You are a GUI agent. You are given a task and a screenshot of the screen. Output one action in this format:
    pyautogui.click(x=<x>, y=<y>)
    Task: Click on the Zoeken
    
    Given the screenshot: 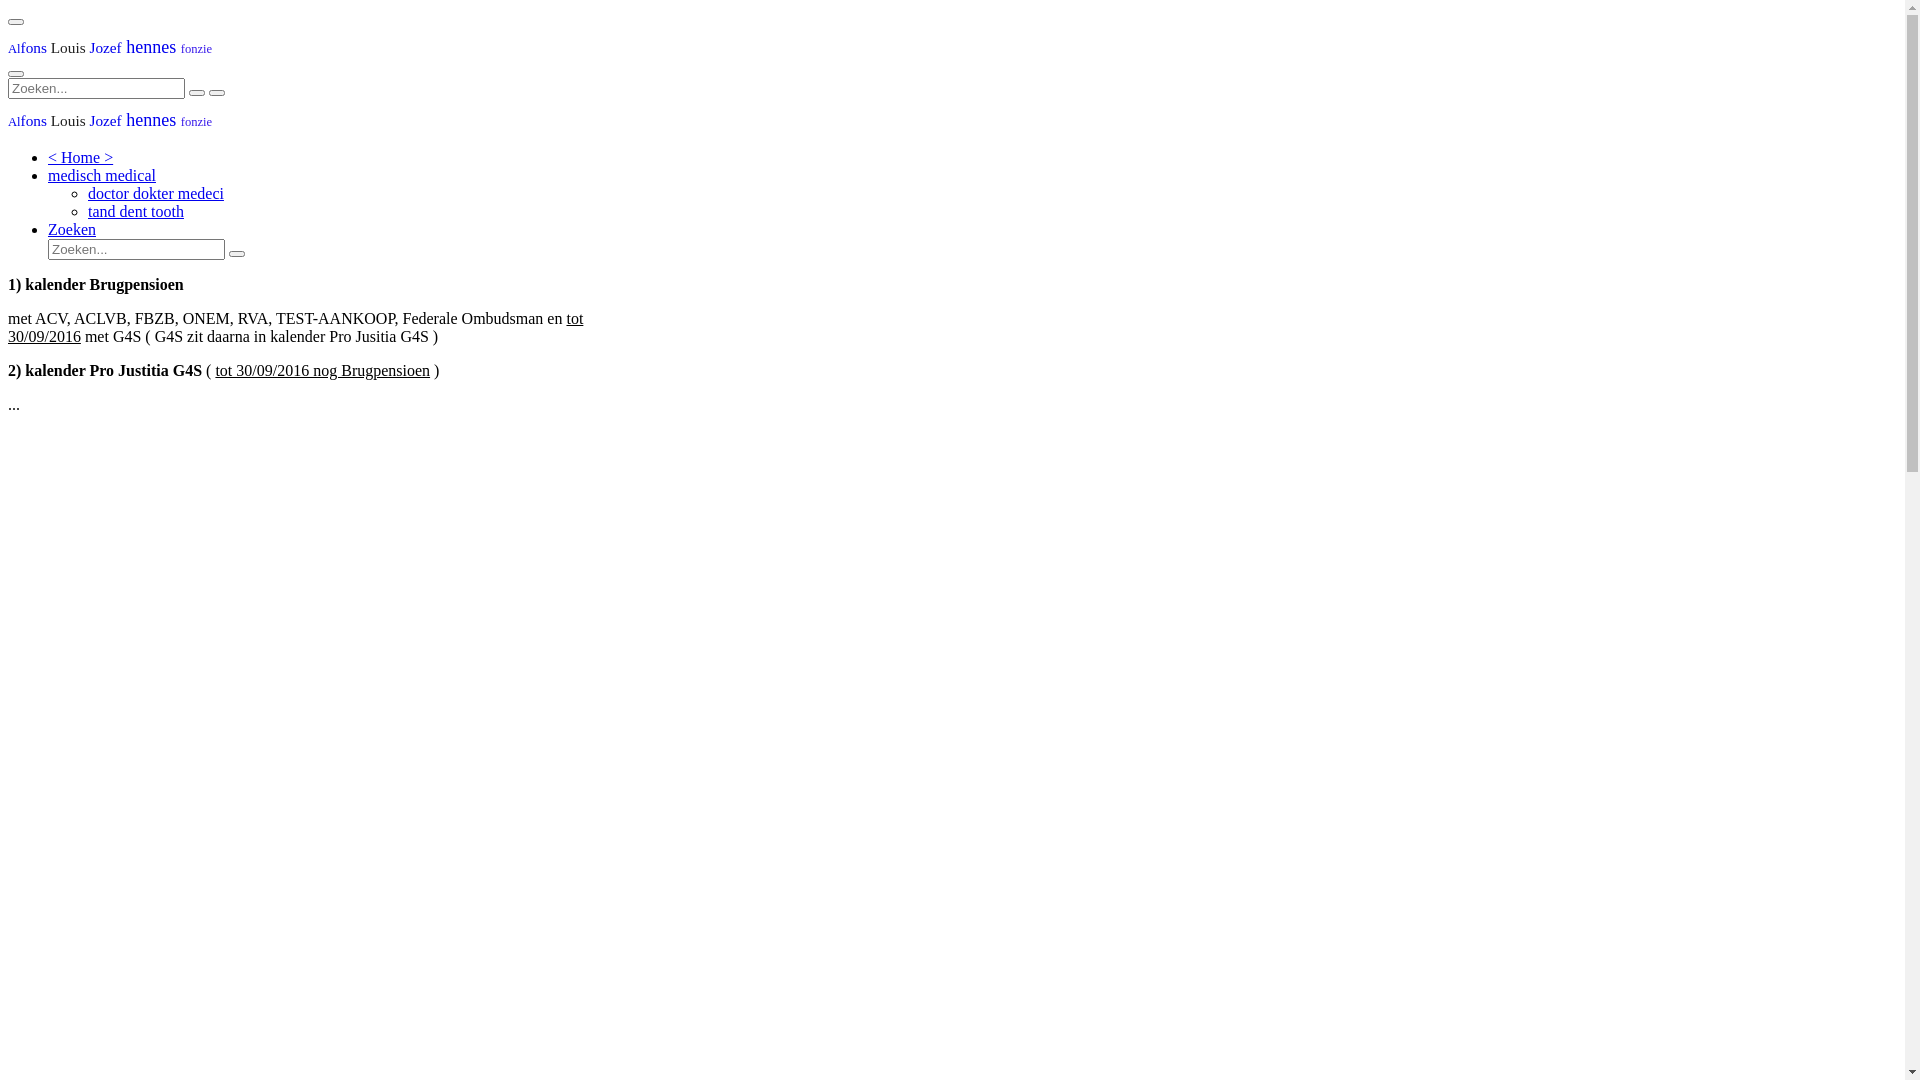 What is the action you would take?
    pyautogui.click(x=72, y=230)
    